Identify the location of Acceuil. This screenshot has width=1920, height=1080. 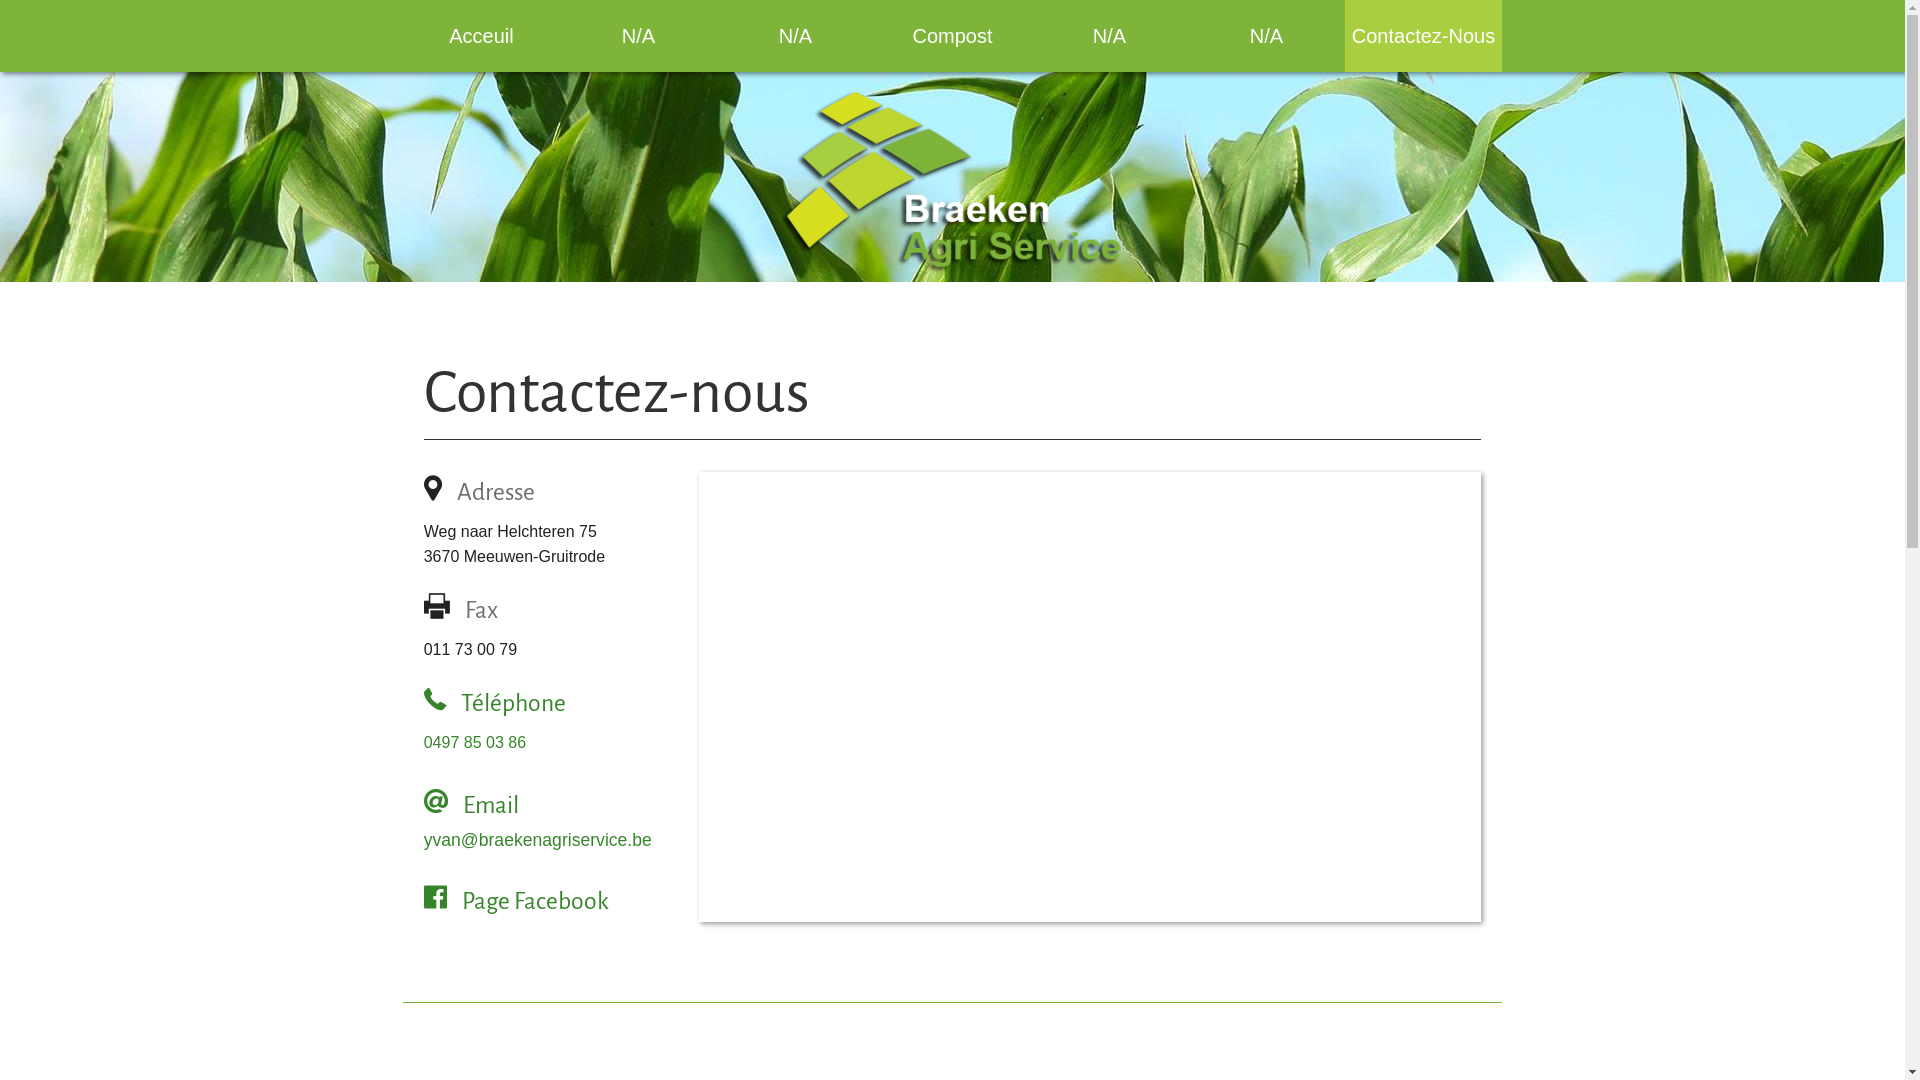
(482, 36).